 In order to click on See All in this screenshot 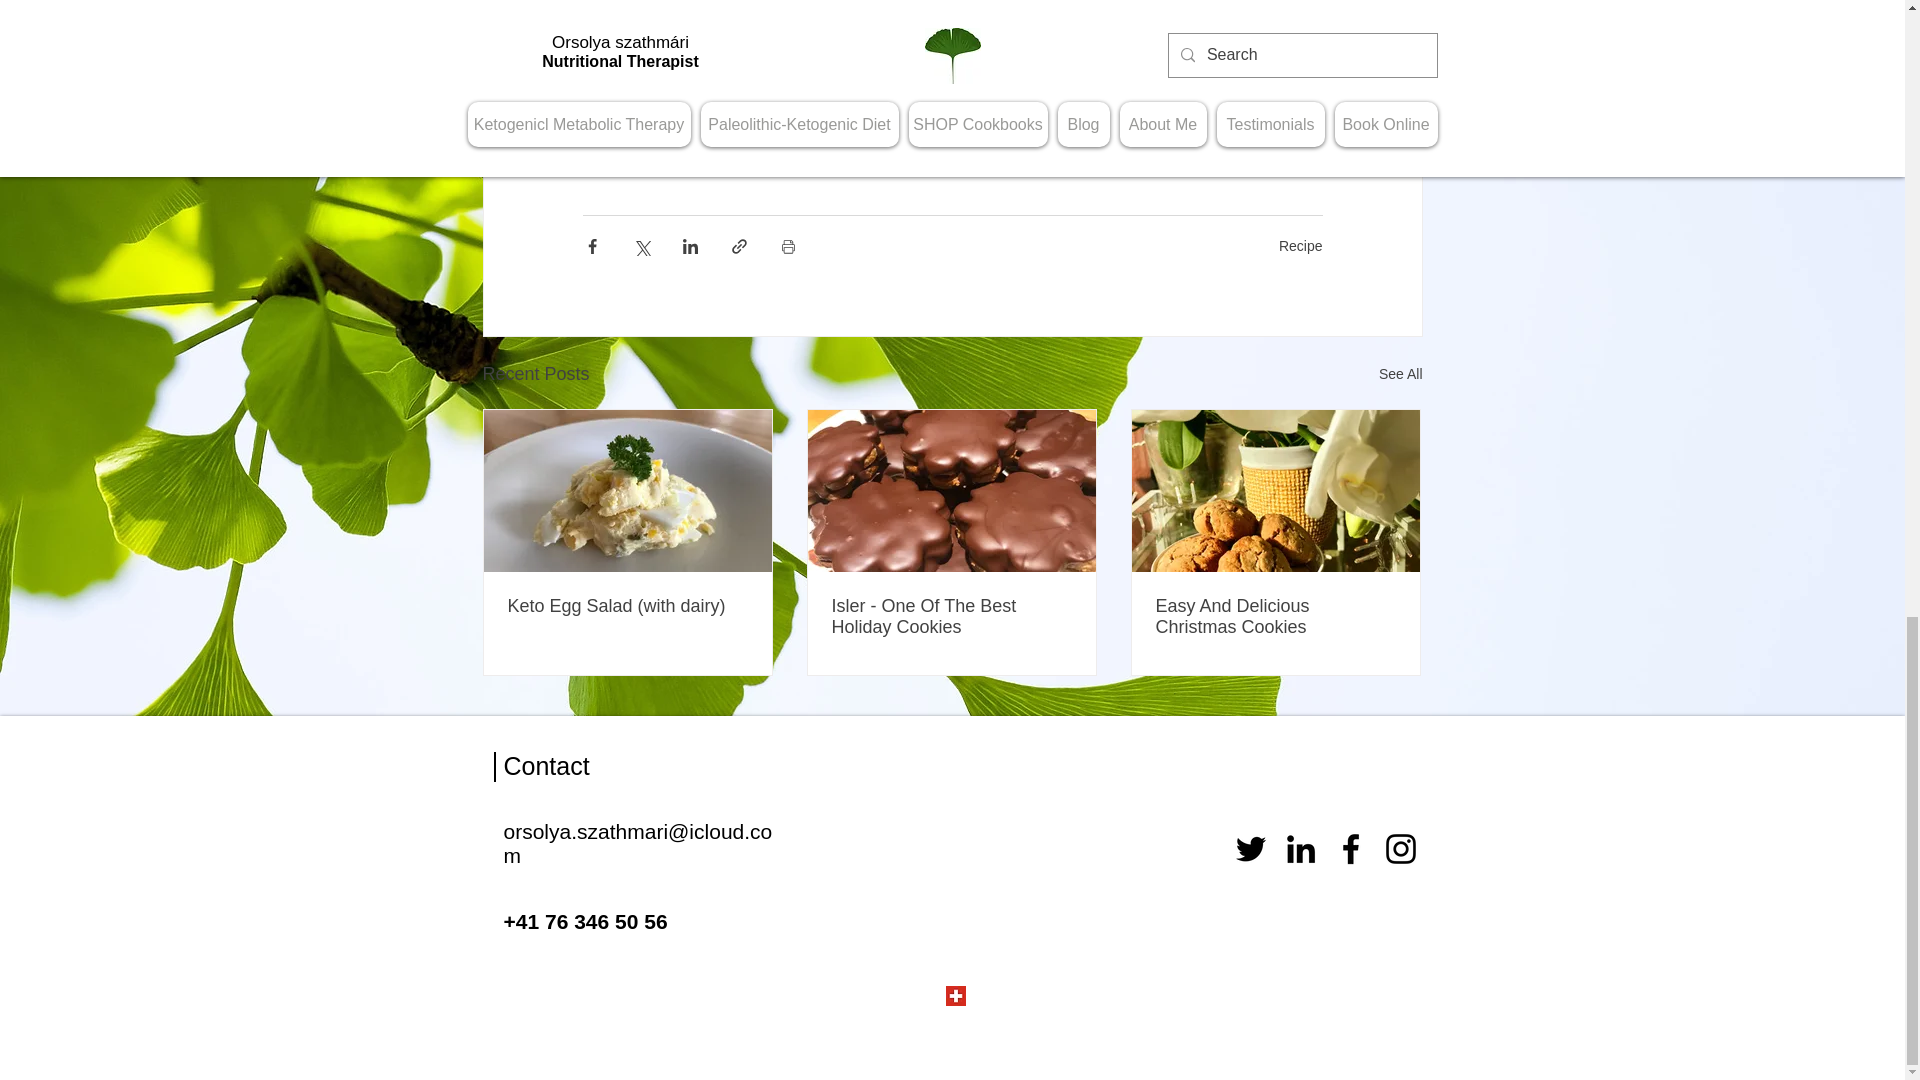, I will do `click(1400, 374)`.